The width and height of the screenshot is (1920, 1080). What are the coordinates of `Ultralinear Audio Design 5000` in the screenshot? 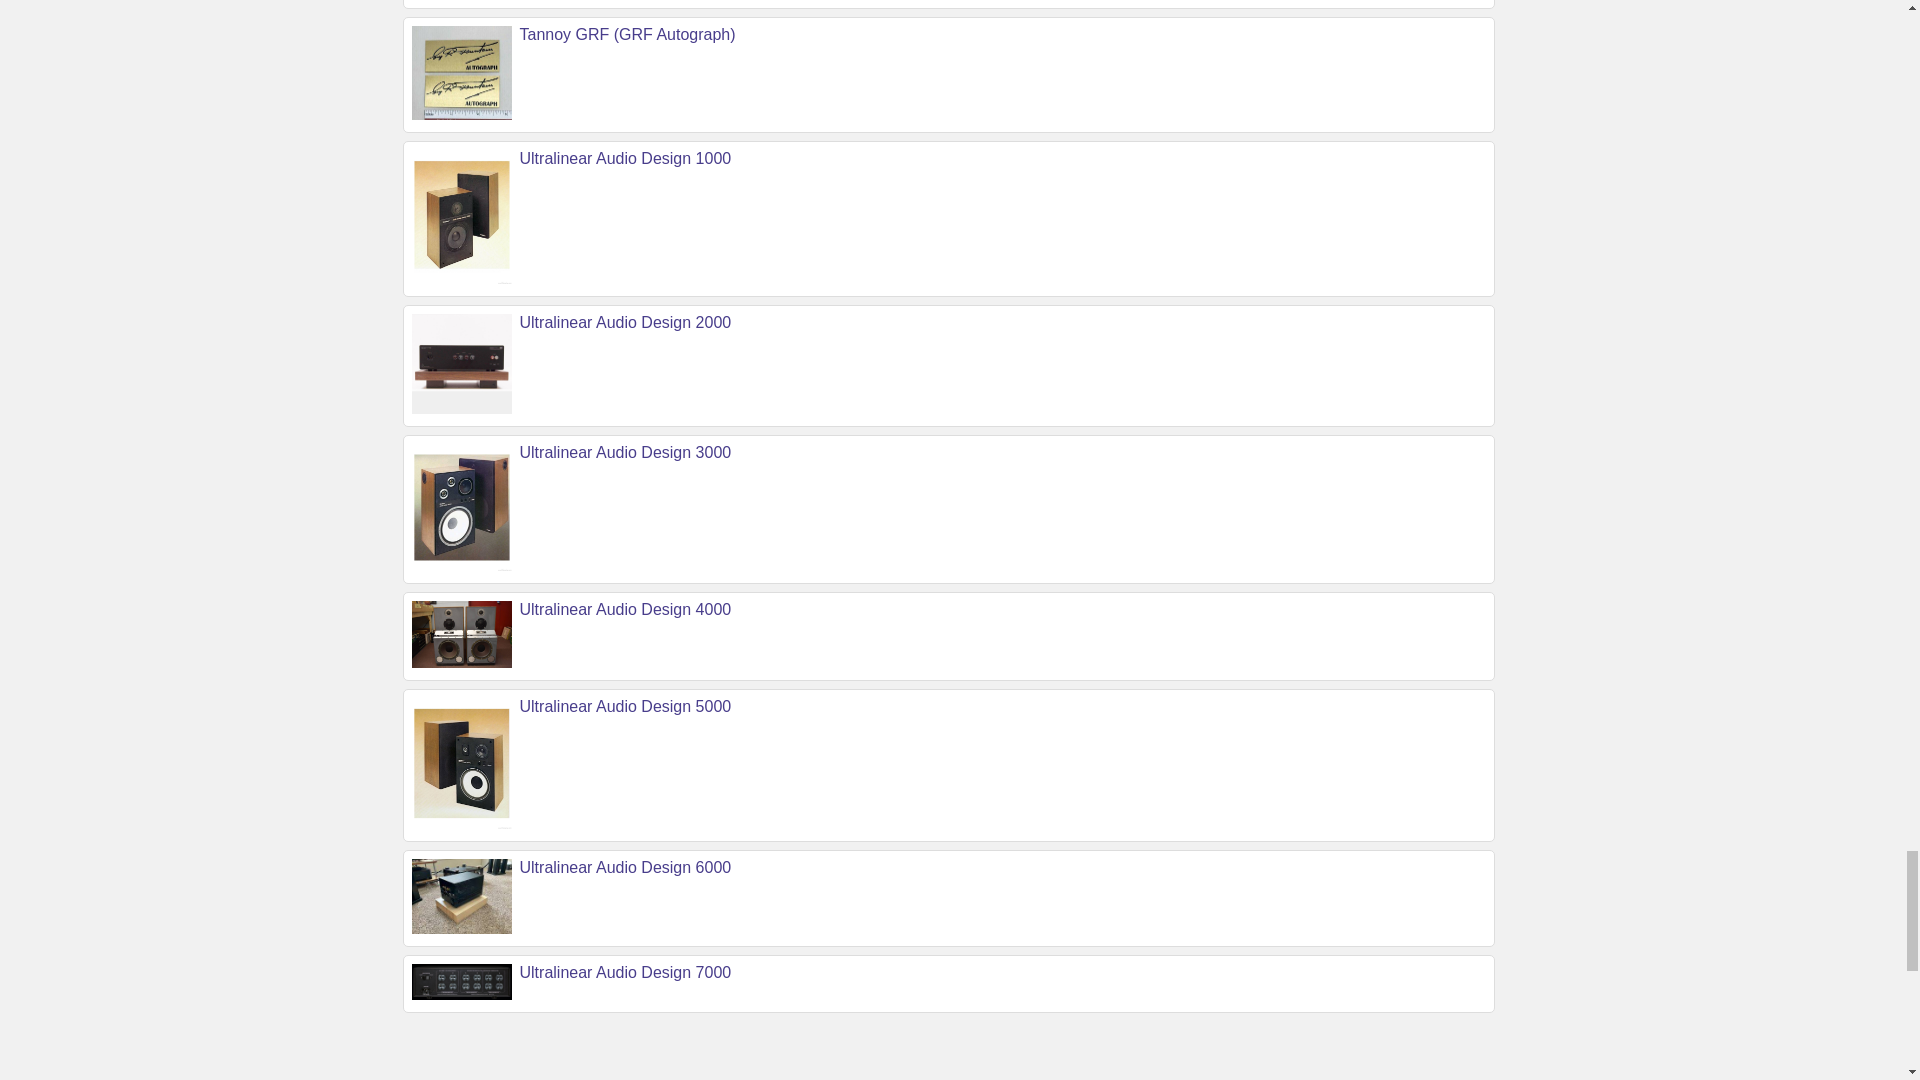 It's located at (626, 706).